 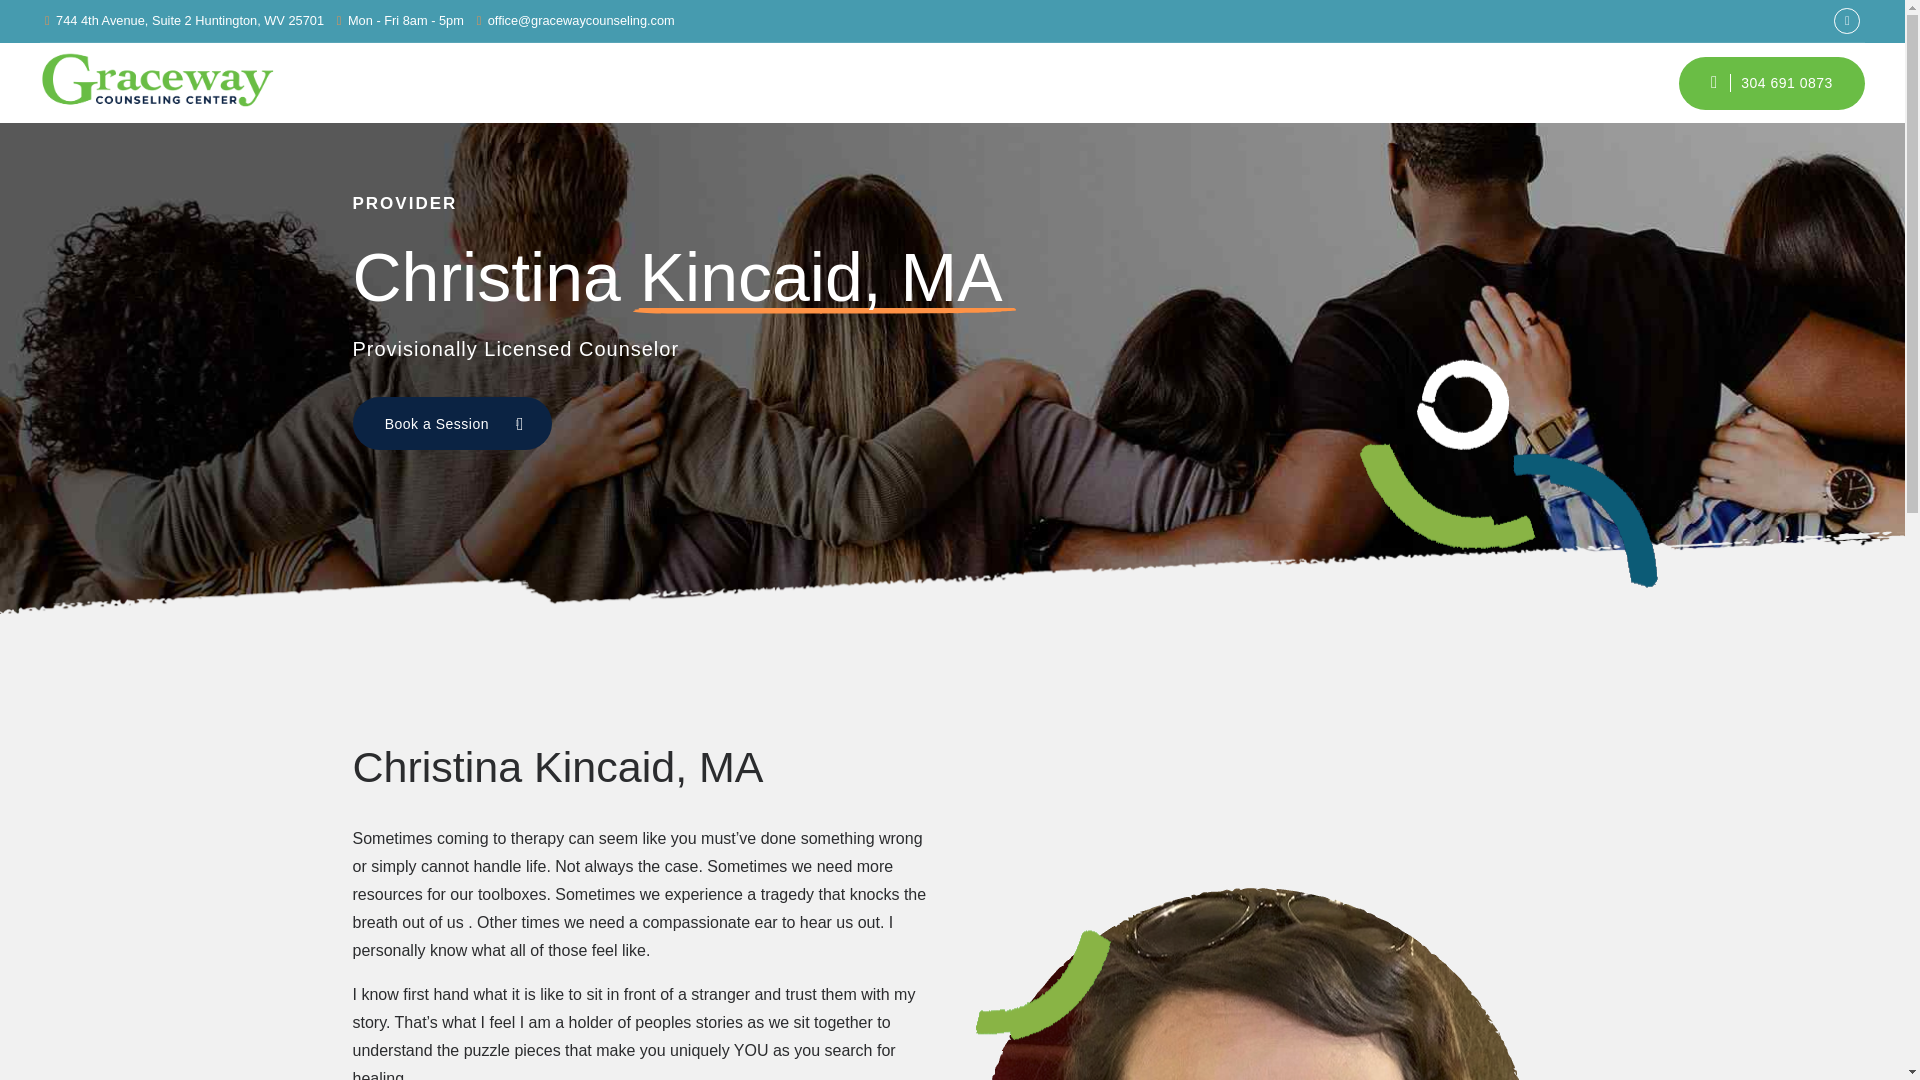 What do you see at coordinates (451, 424) in the screenshot?
I see `Book a Session` at bounding box center [451, 424].